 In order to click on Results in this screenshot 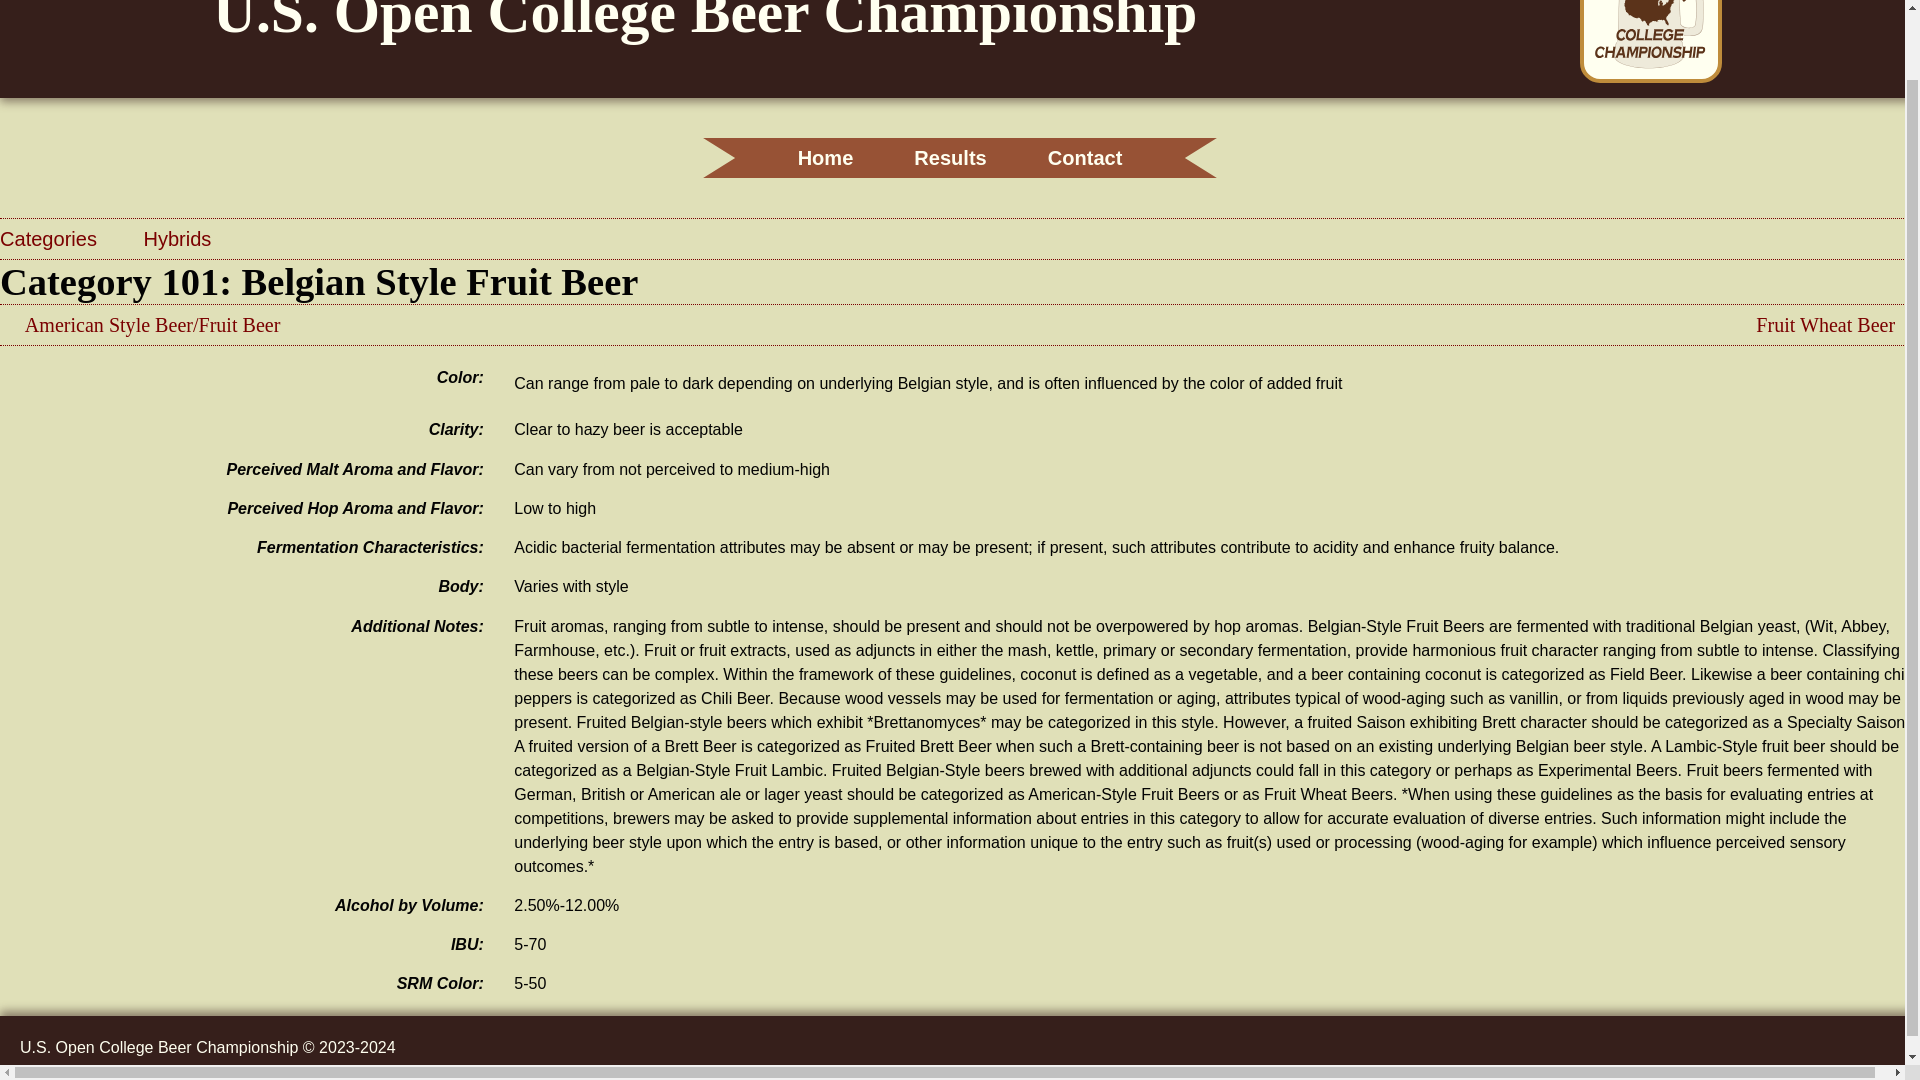, I will do `click(950, 157)`.